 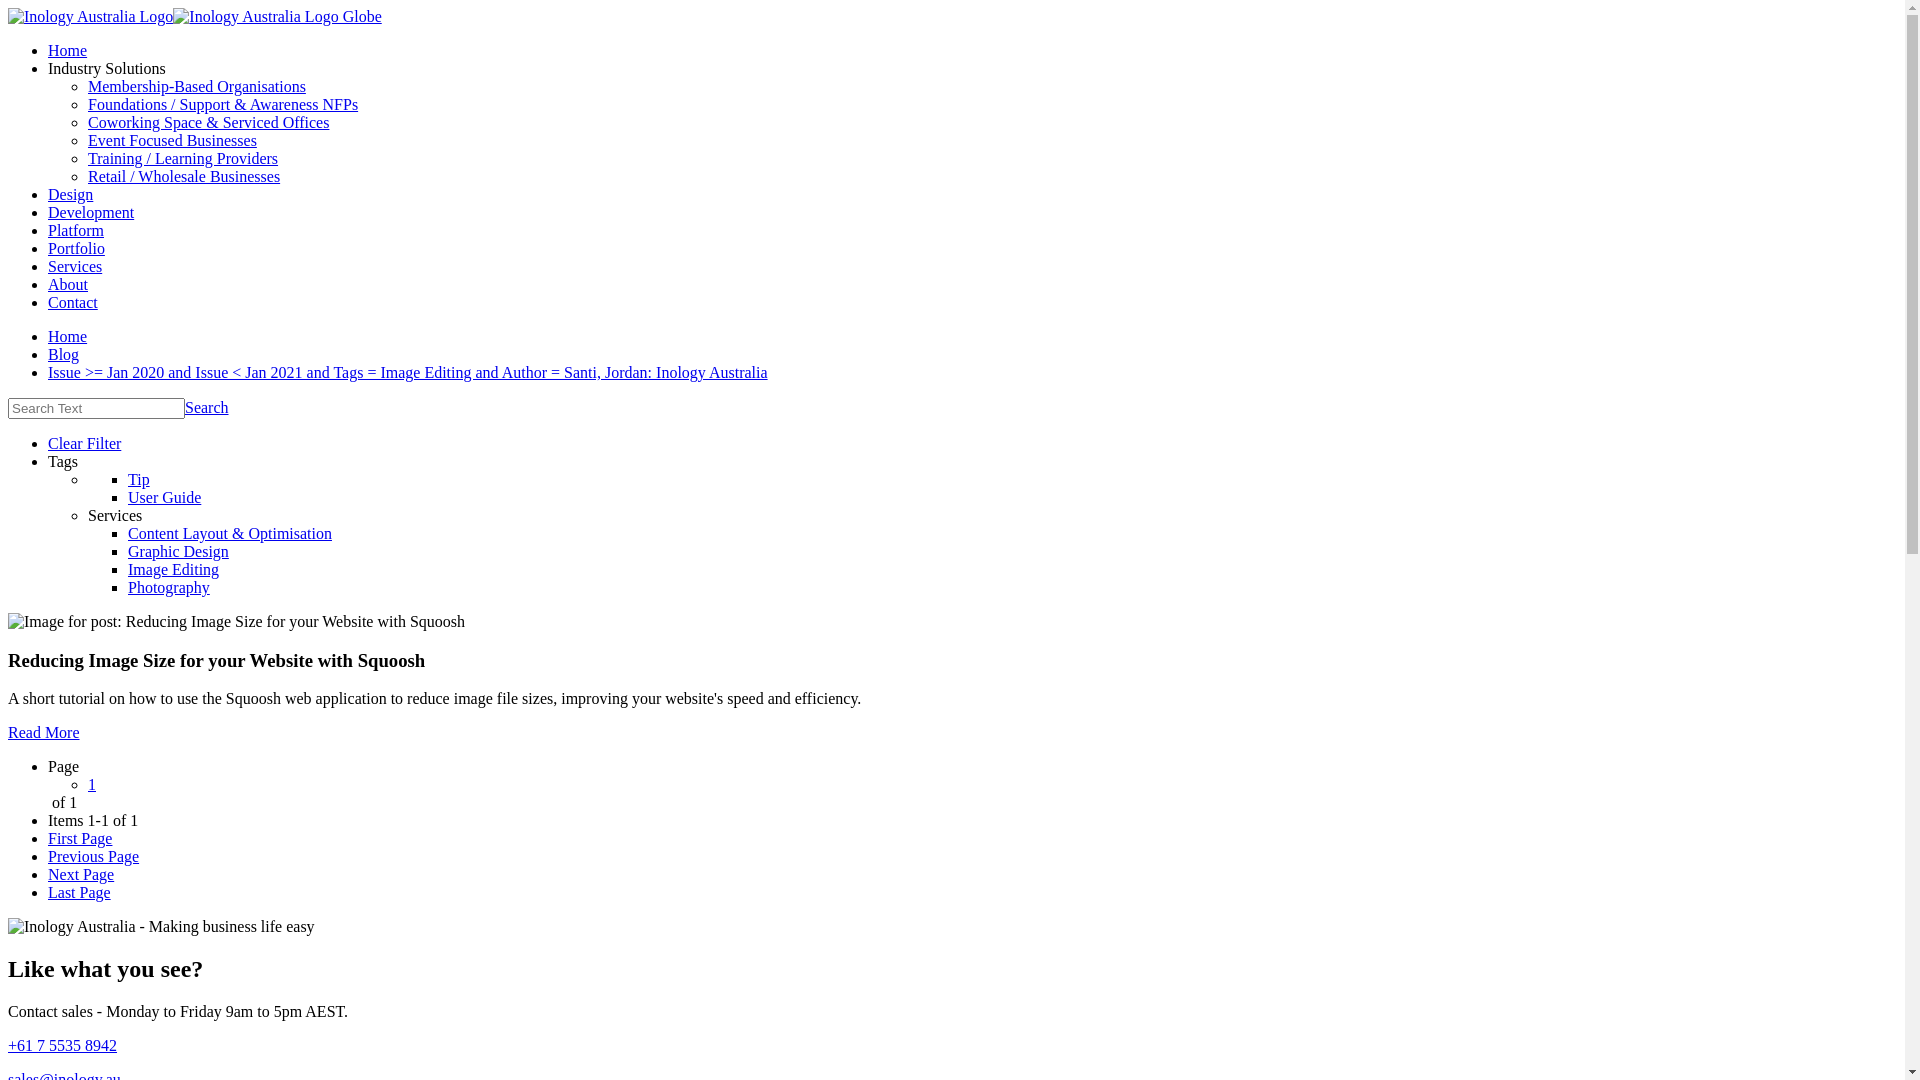 I want to click on Photography, so click(x=169, y=588).